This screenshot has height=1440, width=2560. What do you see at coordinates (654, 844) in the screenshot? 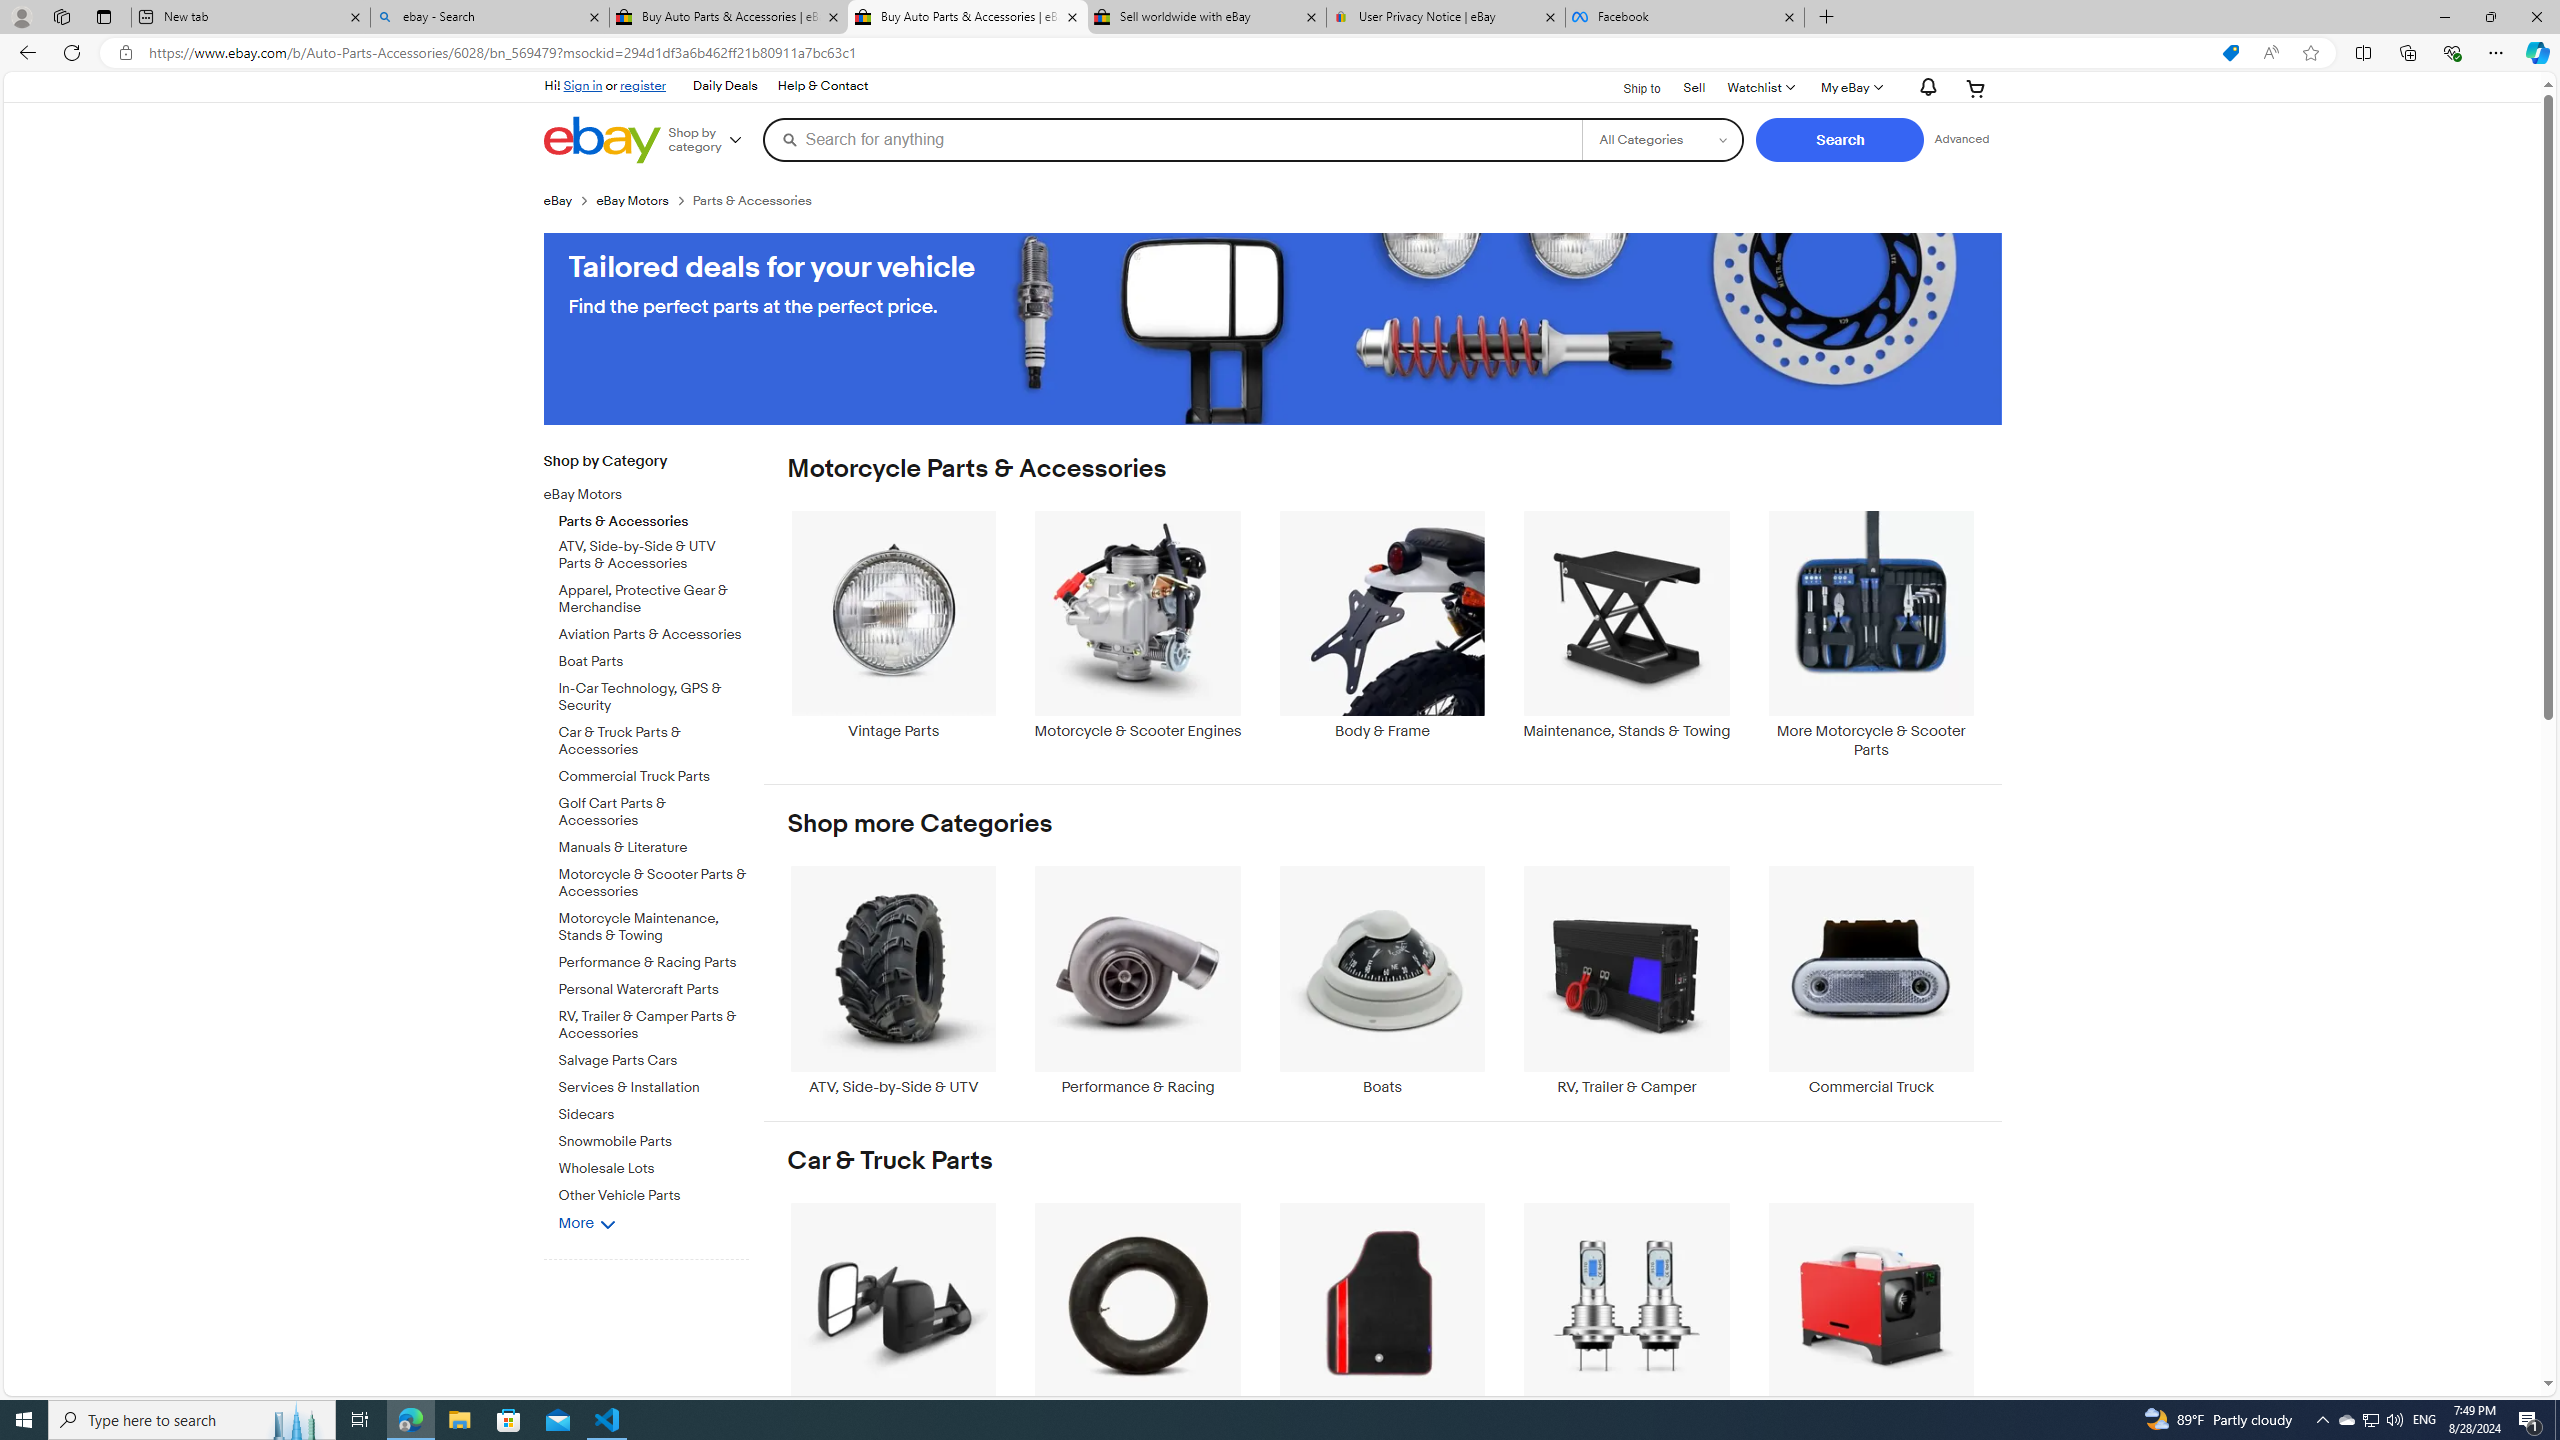
I see `Manuals & Literature` at bounding box center [654, 844].